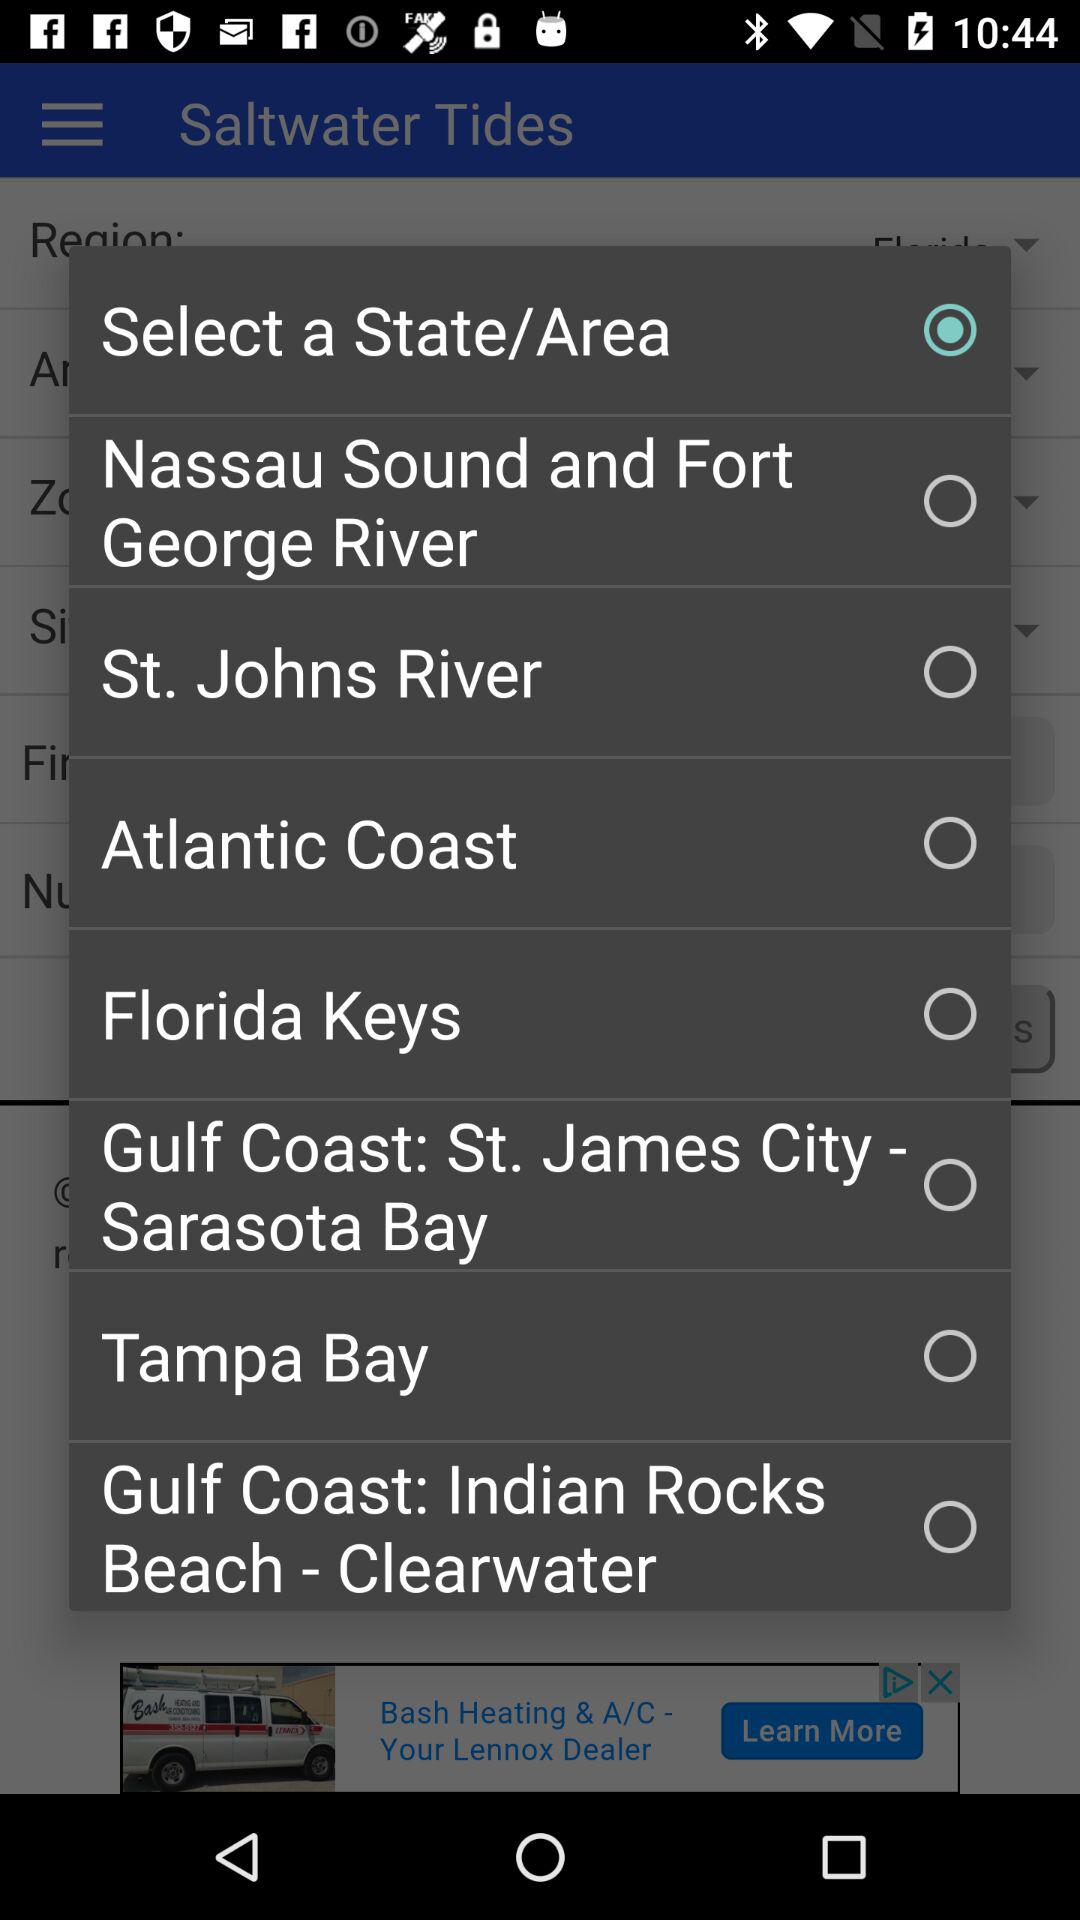 The image size is (1080, 1920). I want to click on turn off the item above the gulf coast indian, so click(540, 1356).